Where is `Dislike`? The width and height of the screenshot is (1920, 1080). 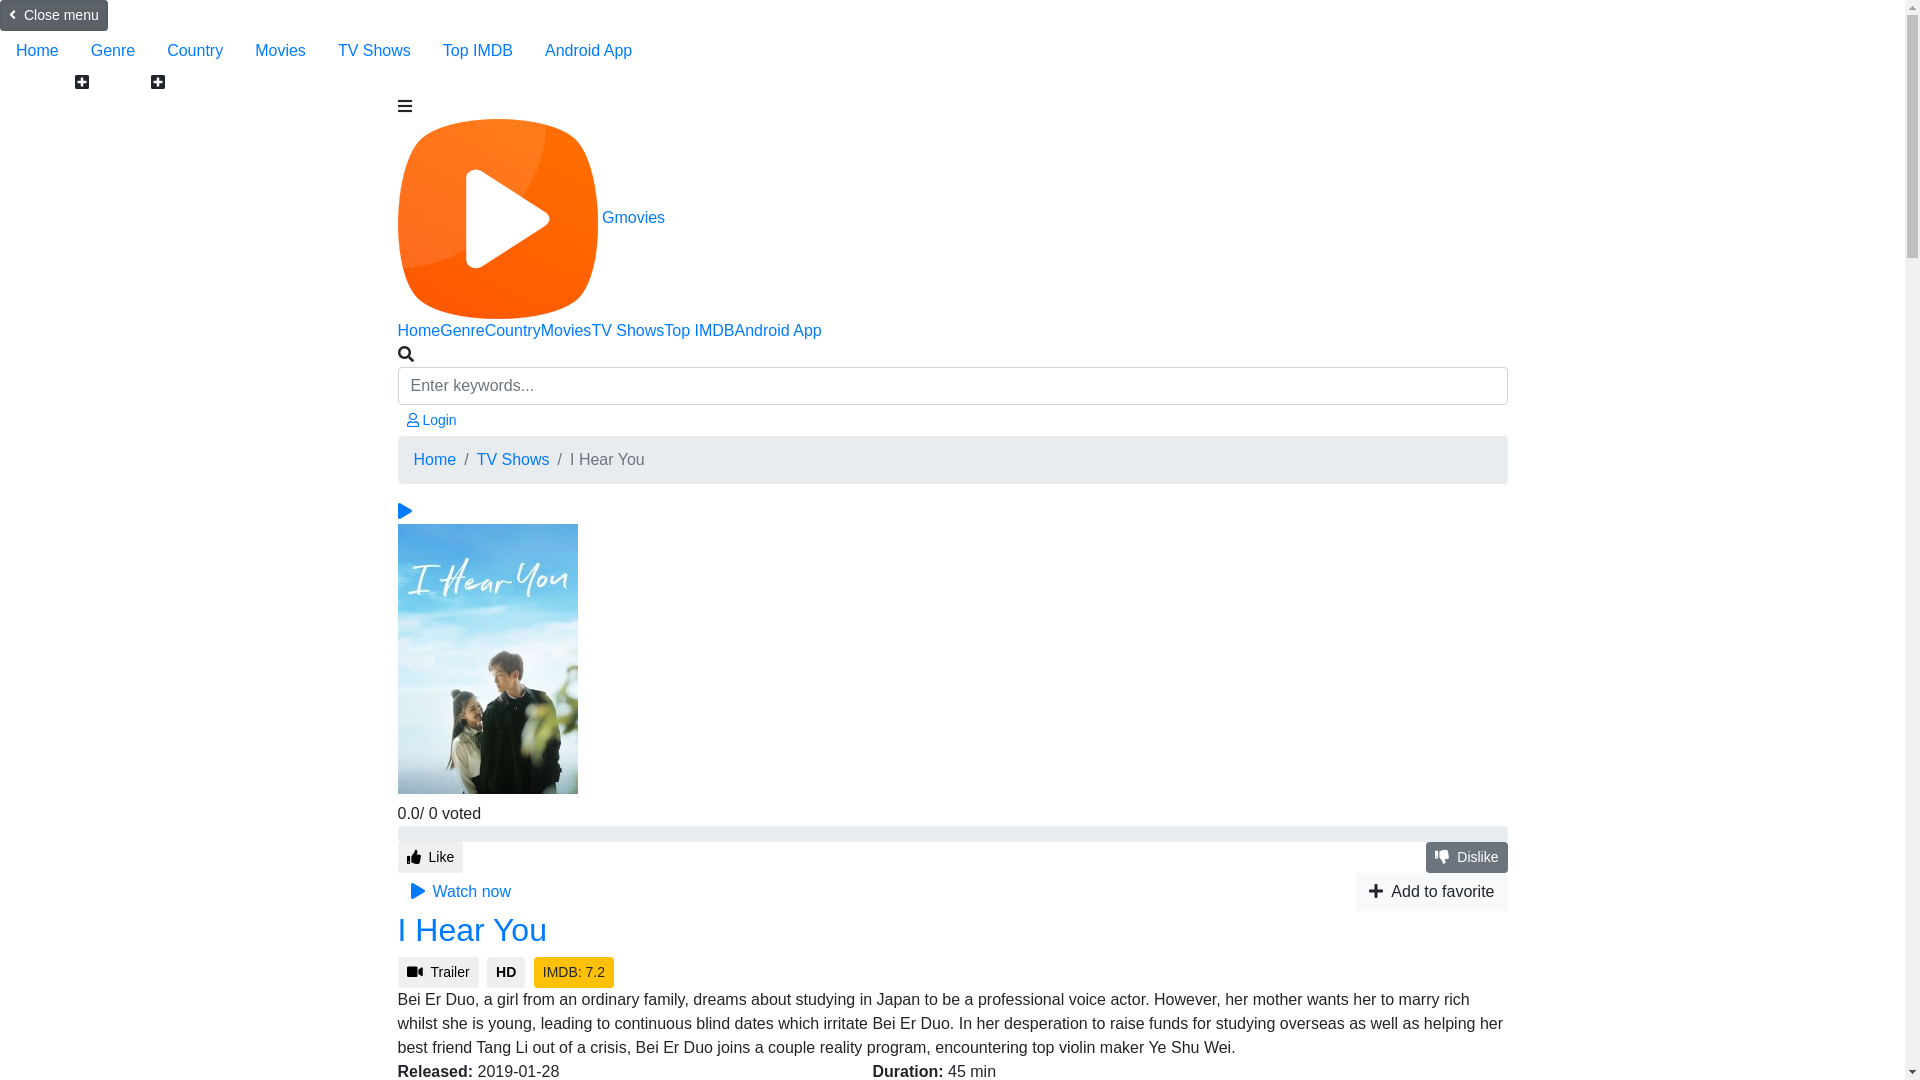
Dislike is located at coordinates (1466, 858).